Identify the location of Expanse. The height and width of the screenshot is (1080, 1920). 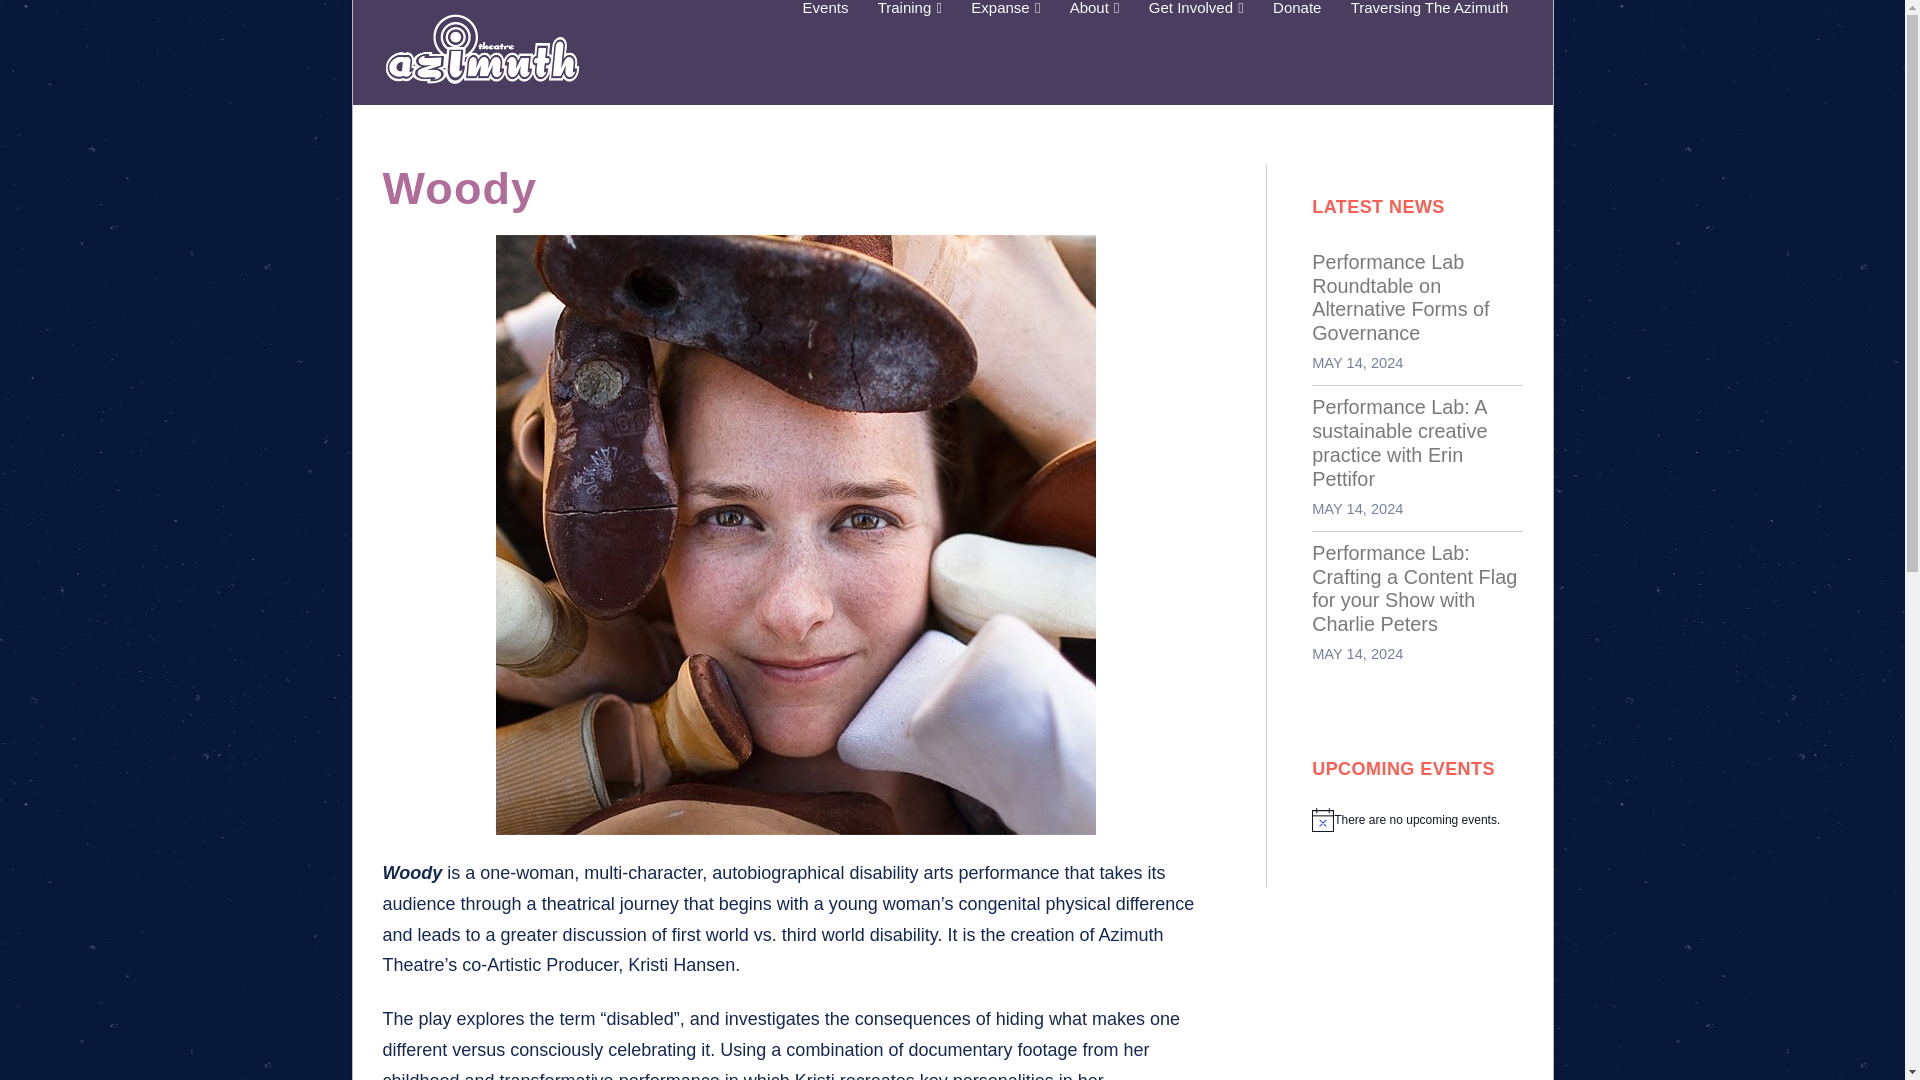
(1005, 52).